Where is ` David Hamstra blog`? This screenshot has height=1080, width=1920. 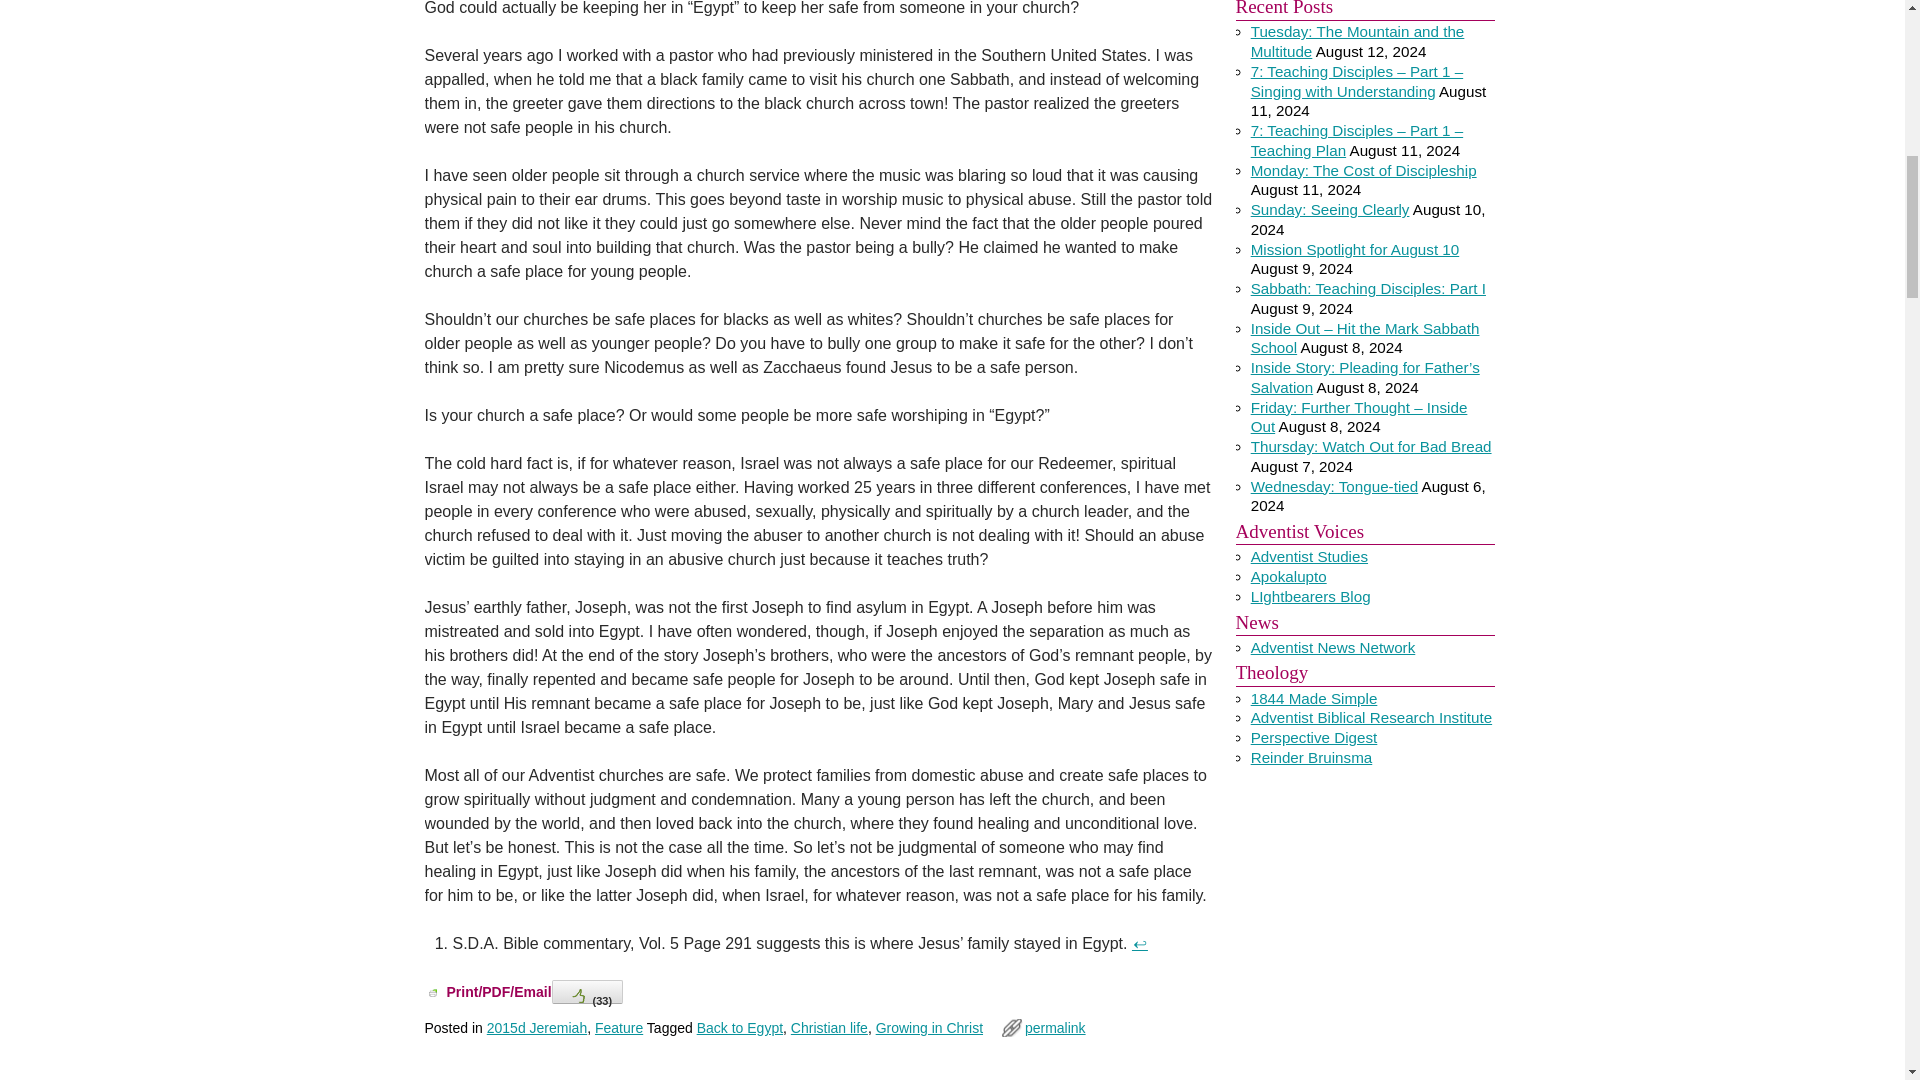
 David Hamstra blog is located at coordinates (1288, 576).